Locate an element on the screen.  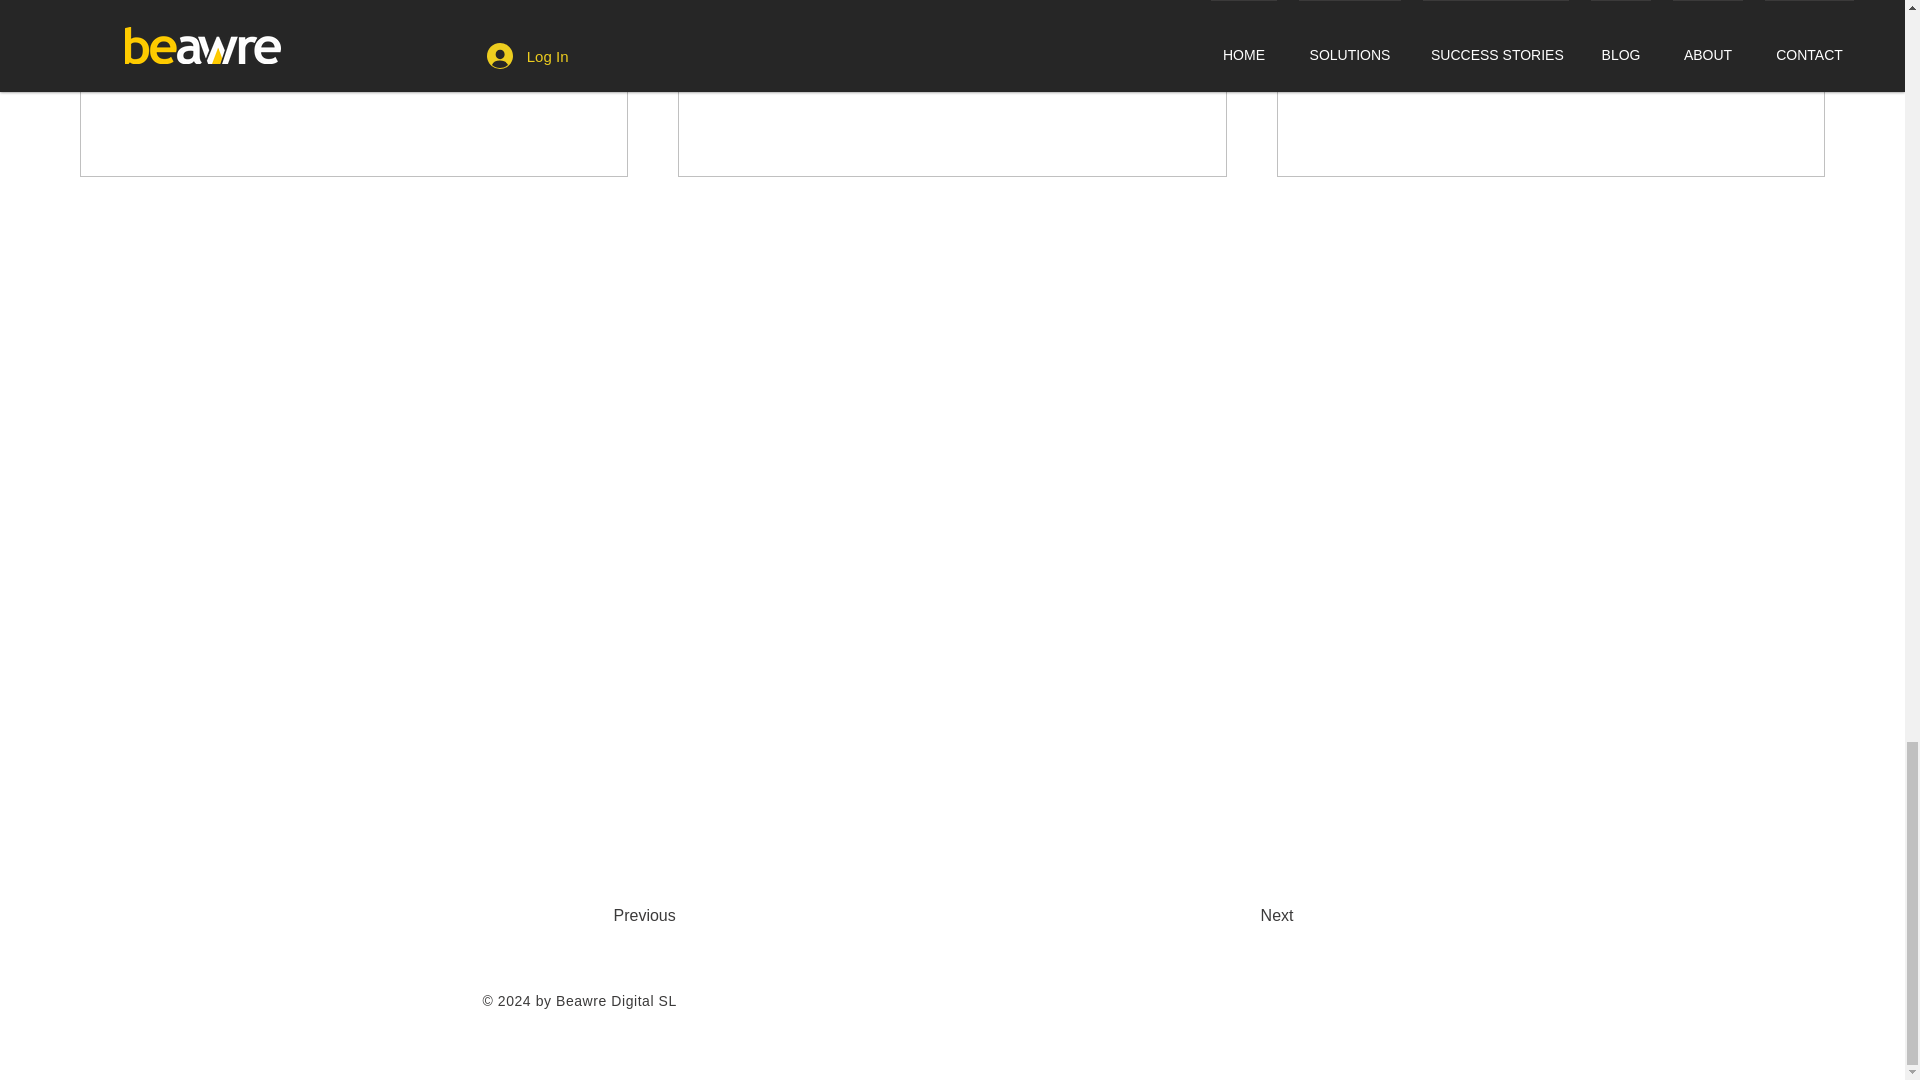
Next is located at coordinates (1224, 916).